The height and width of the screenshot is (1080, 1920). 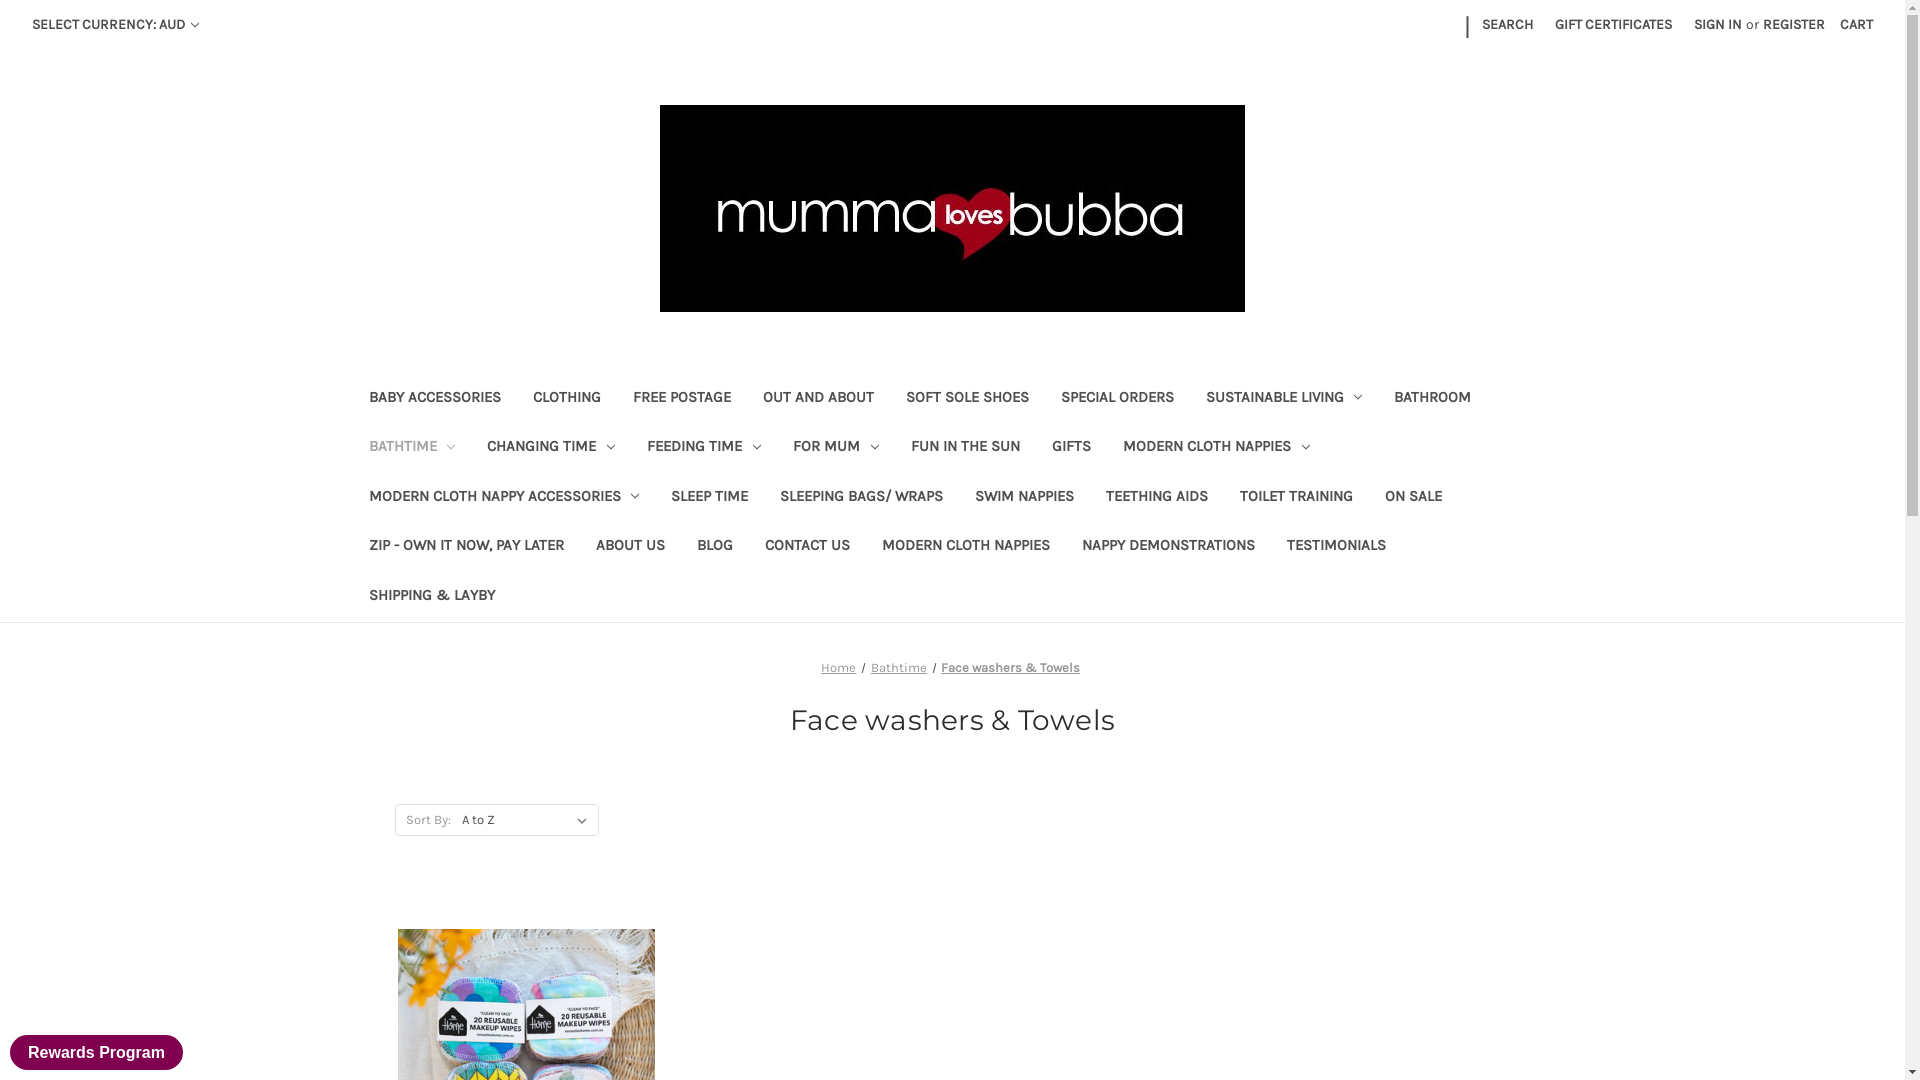 I want to click on BATHROOM, so click(x=1432, y=400).